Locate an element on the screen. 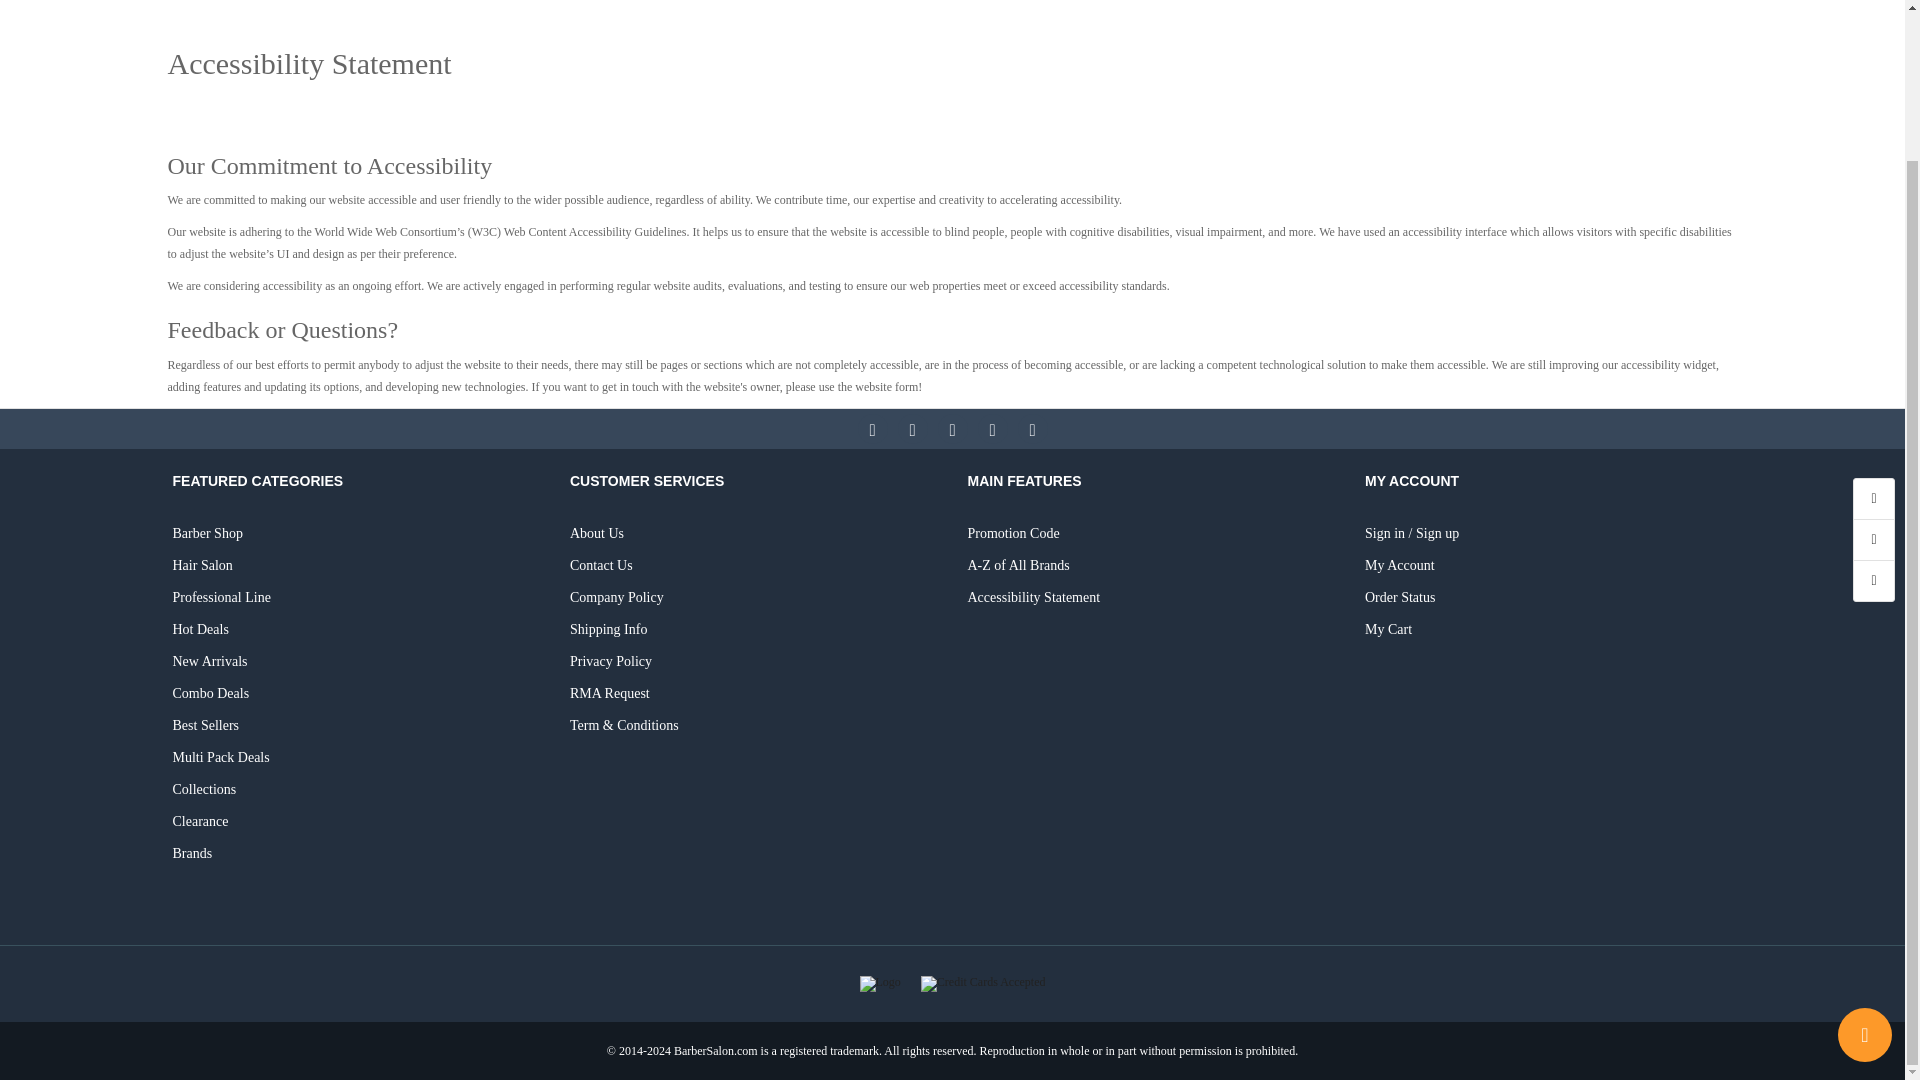  Contact Us is located at coordinates (754, 566).